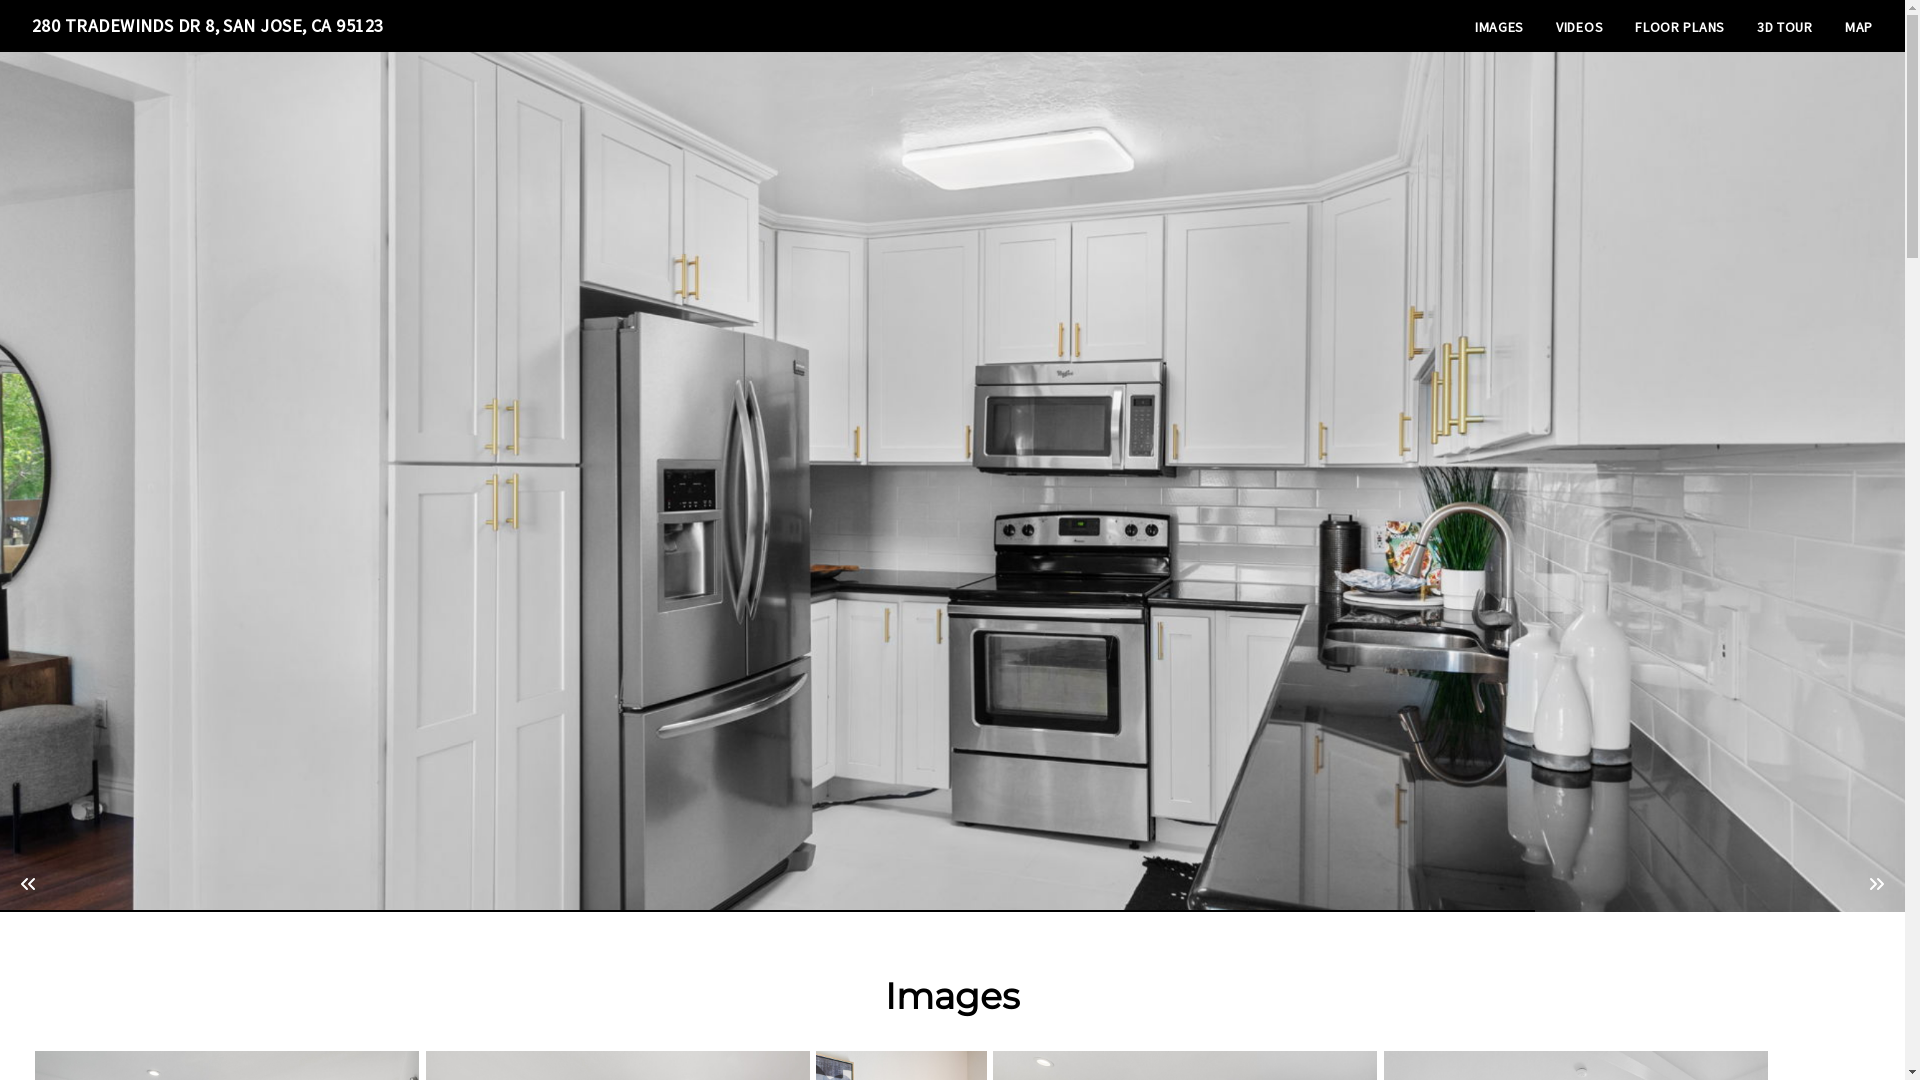 The image size is (1920, 1080). I want to click on 3D TOUR, so click(1785, 27).